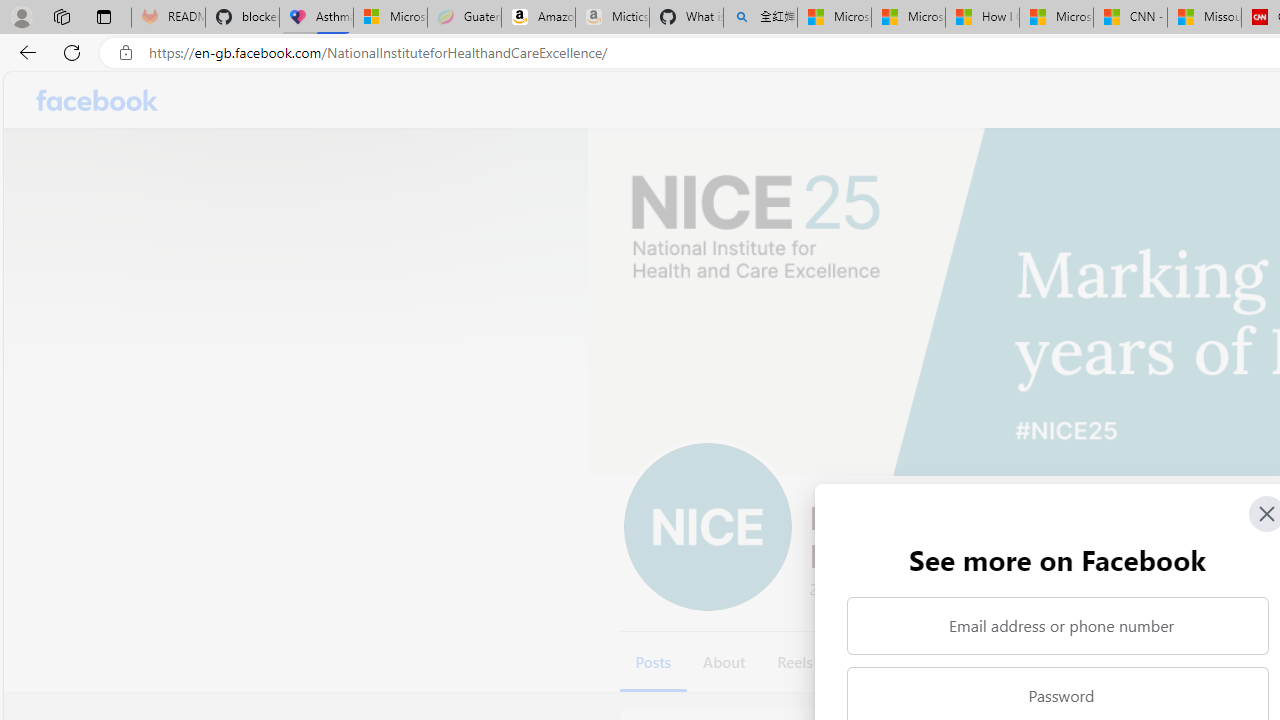 The image size is (1280, 720). Describe the element at coordinates (1130, 18) in the screenshot. I see `CNN - MSN` at that location.